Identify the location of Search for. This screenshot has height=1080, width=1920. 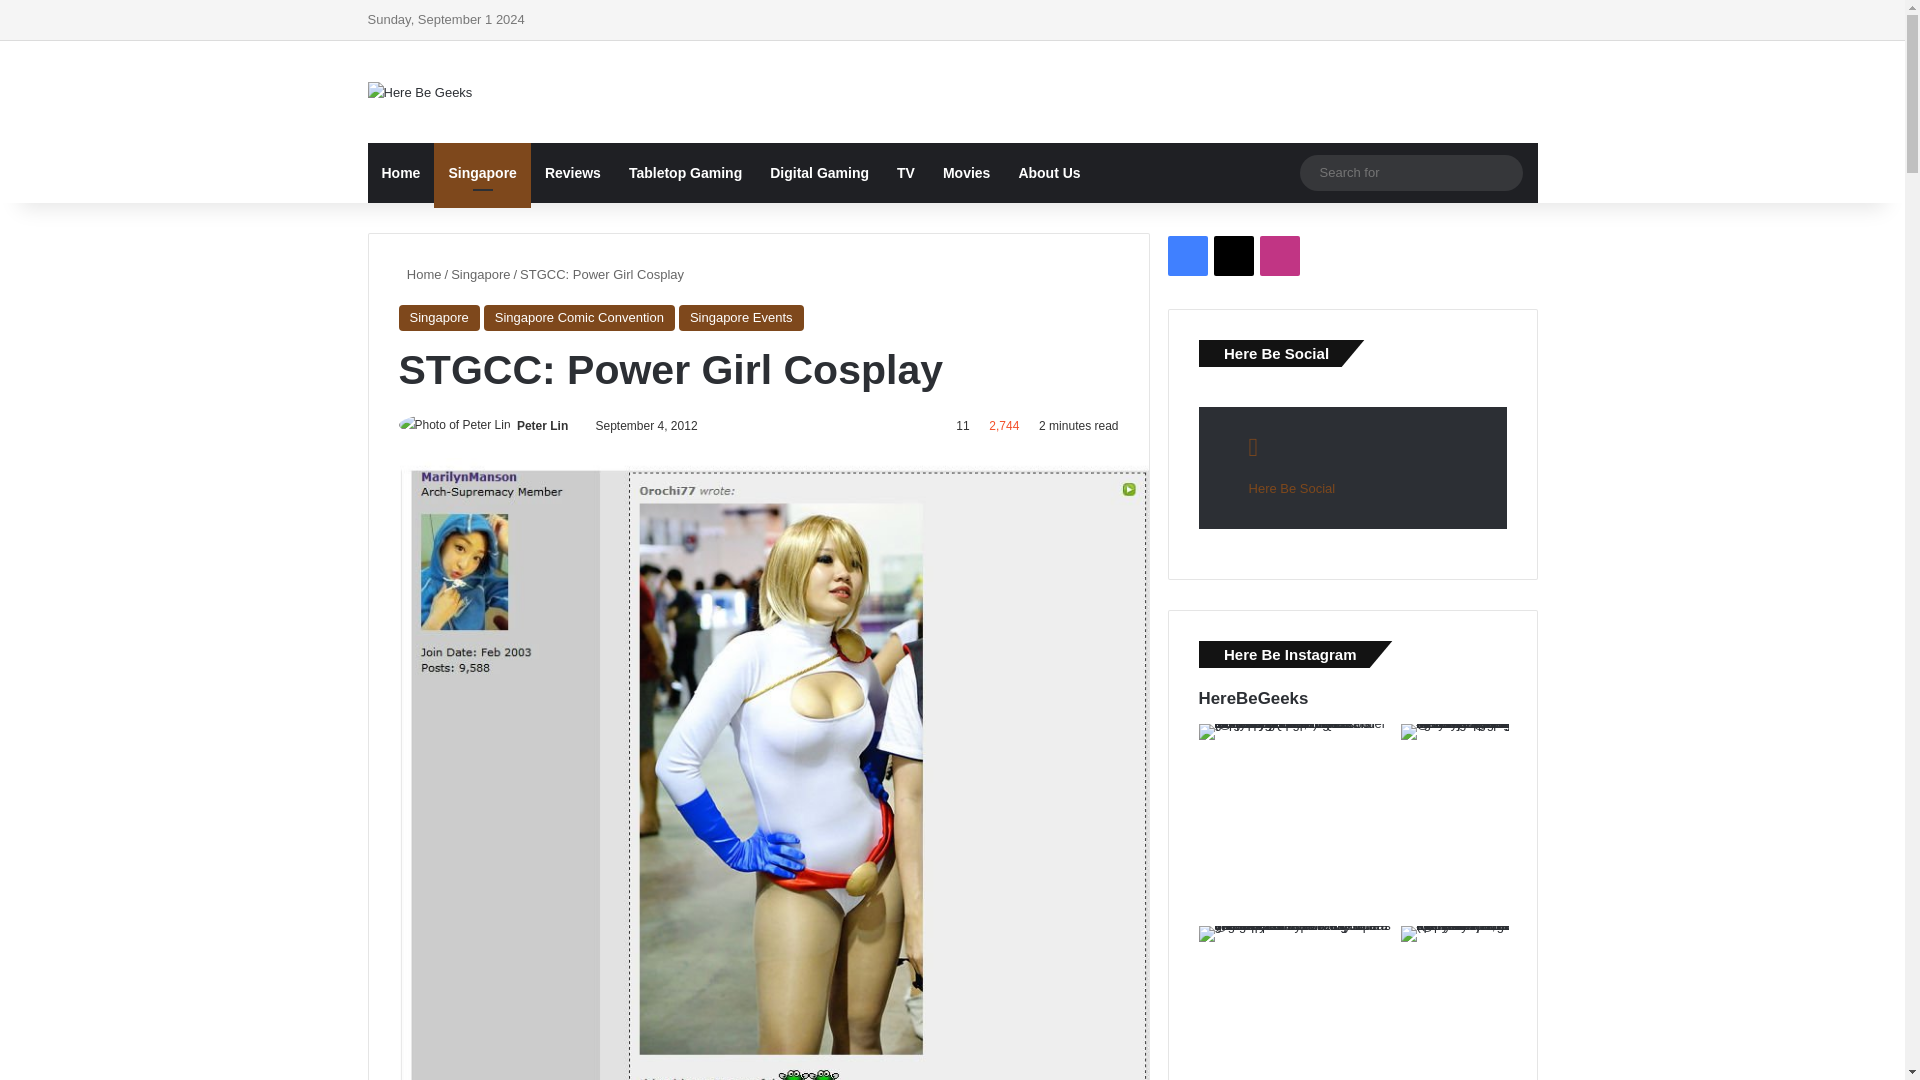
(1410, 172).